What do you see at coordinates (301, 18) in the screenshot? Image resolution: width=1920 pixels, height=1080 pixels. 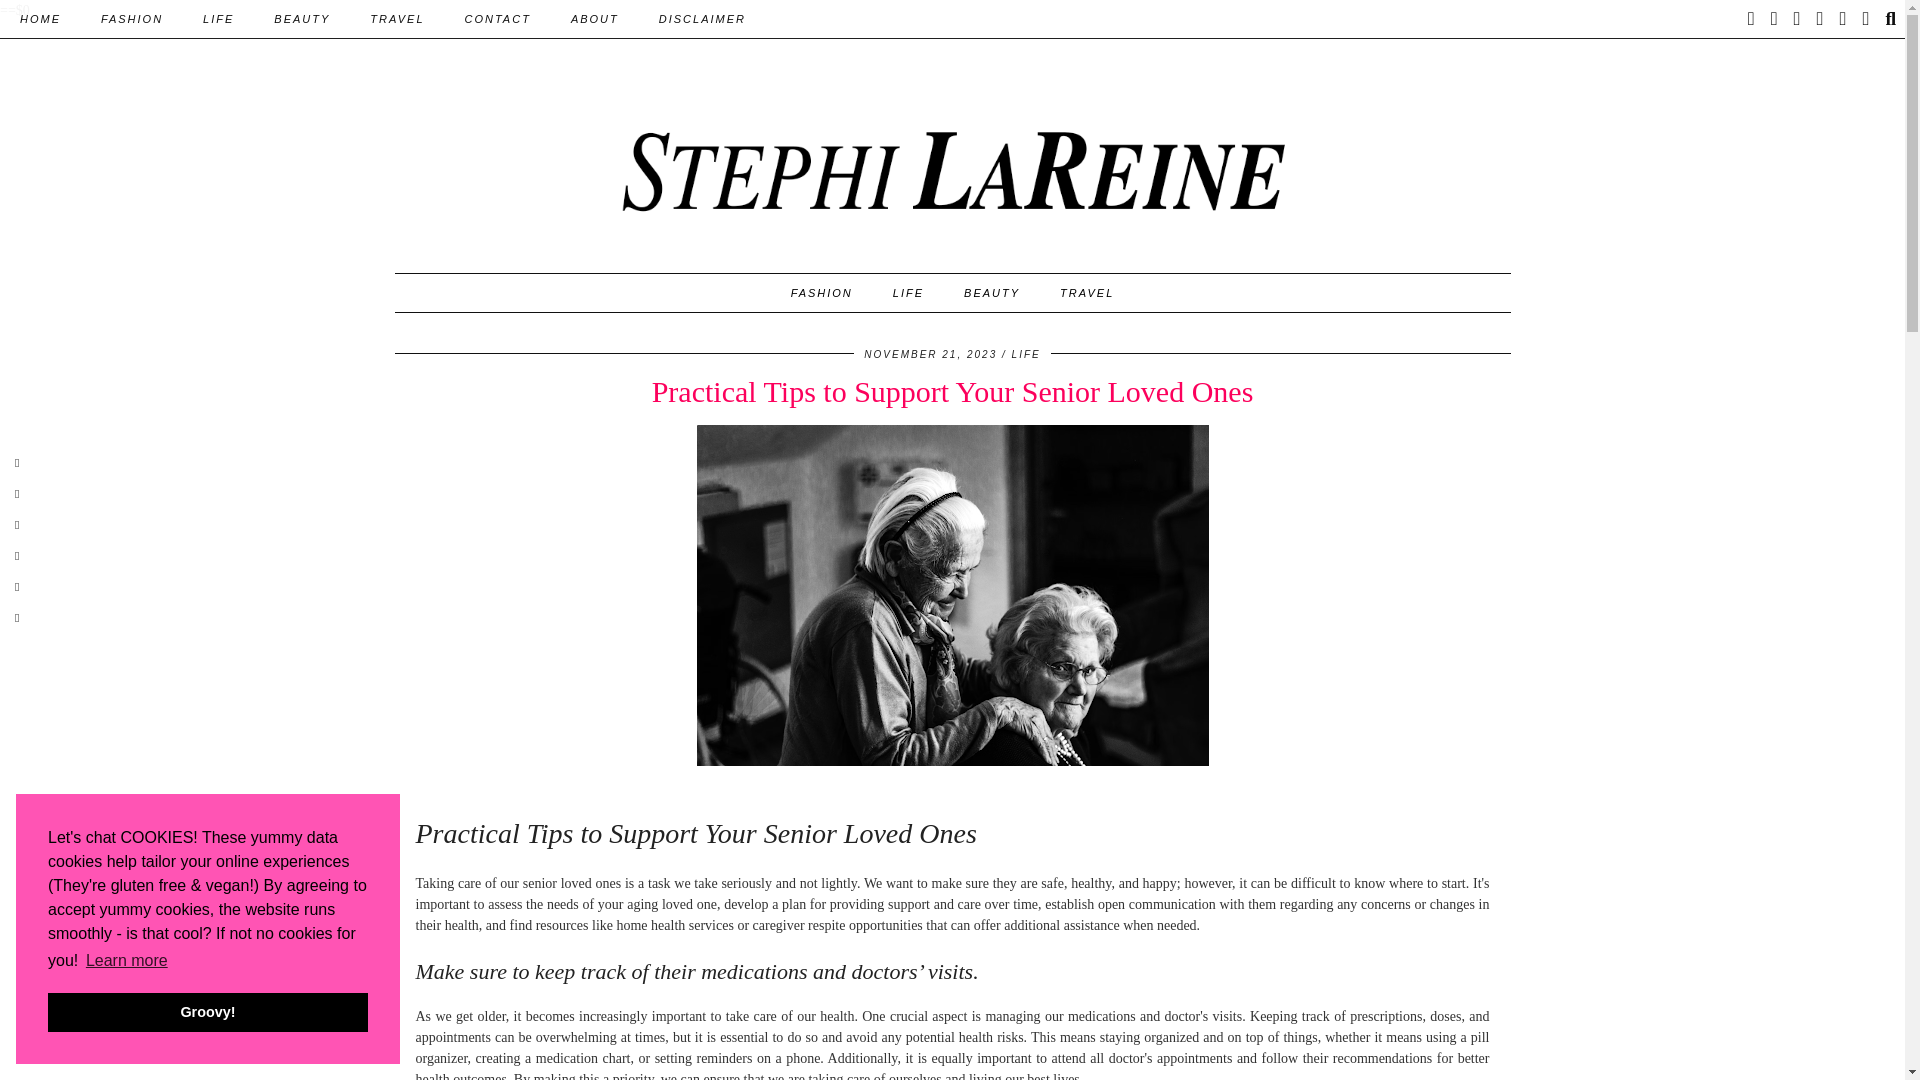 I see `BEAUTY` at bounding box center [301, 18].